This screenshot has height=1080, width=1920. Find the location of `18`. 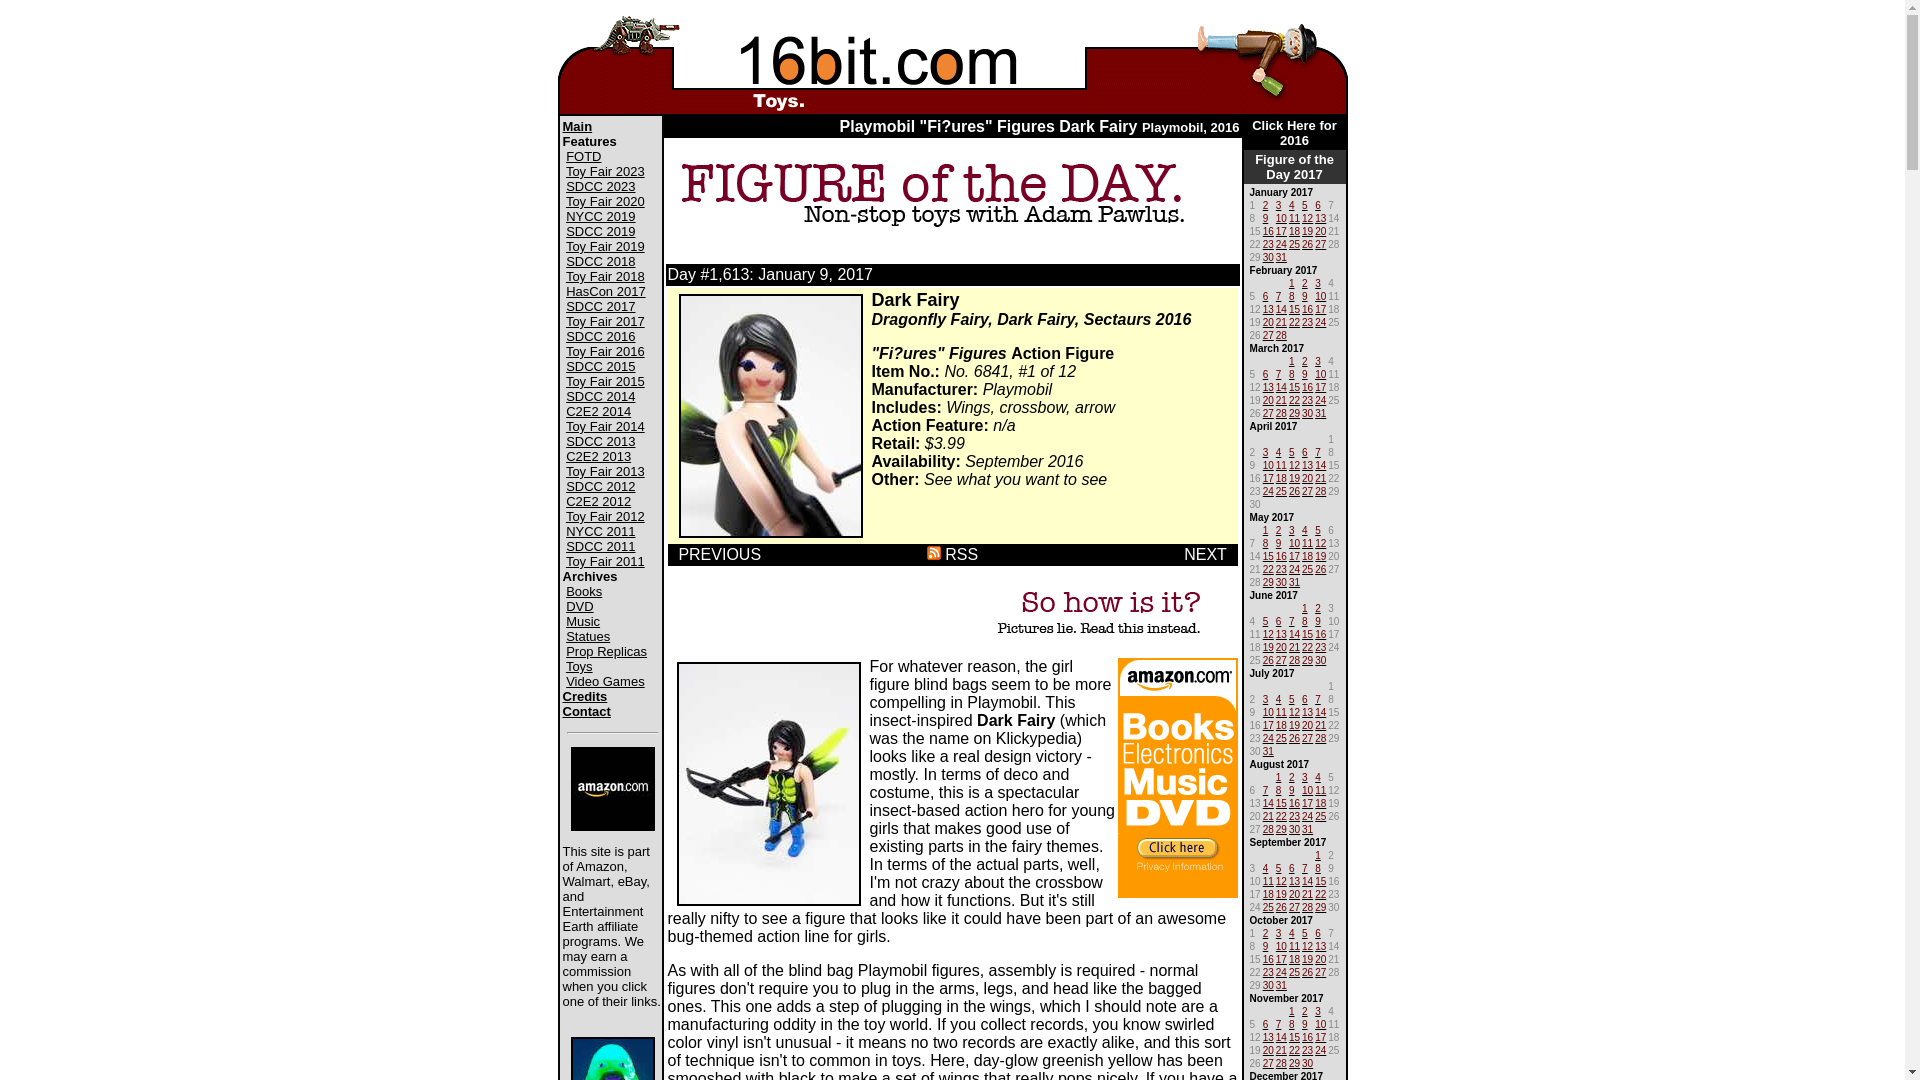

18 is located at coordinates (1294, 958).